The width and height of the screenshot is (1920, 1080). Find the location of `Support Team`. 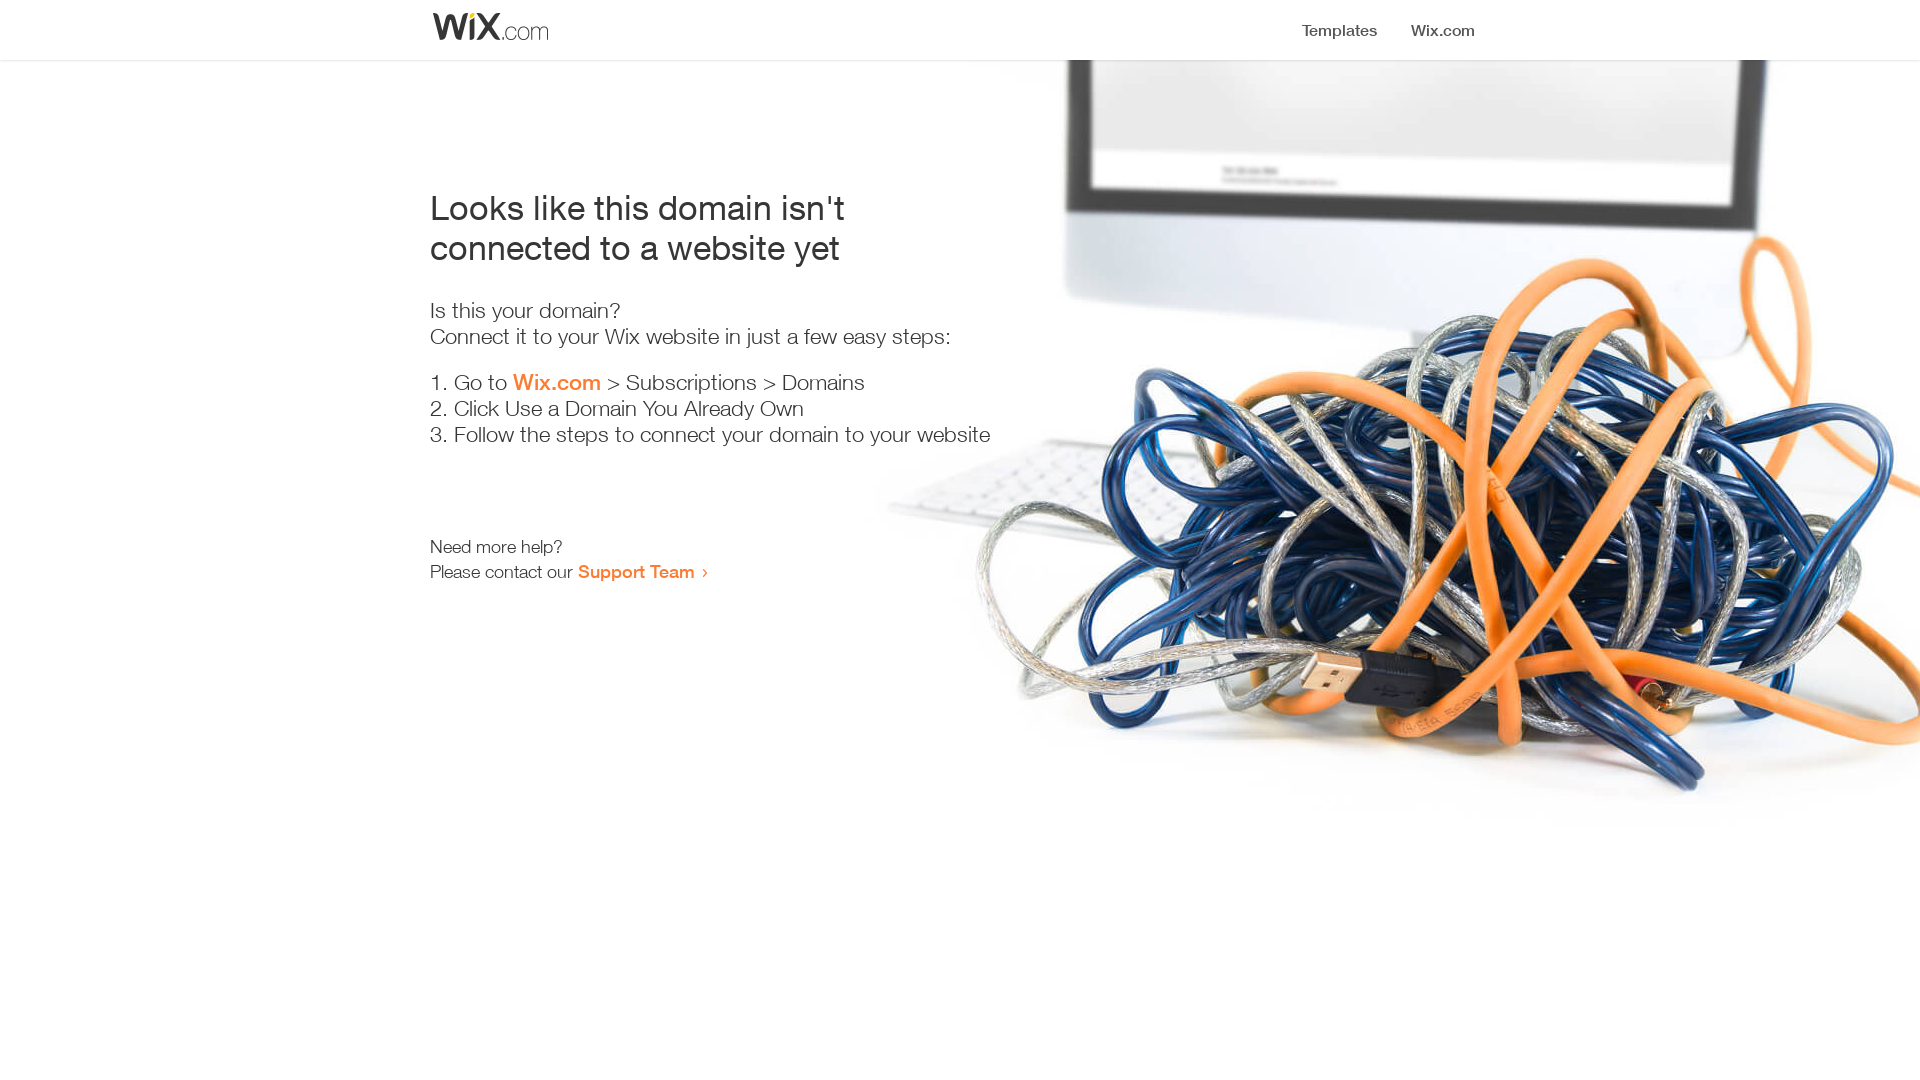

Support Team is located at coordinates (636, 571).